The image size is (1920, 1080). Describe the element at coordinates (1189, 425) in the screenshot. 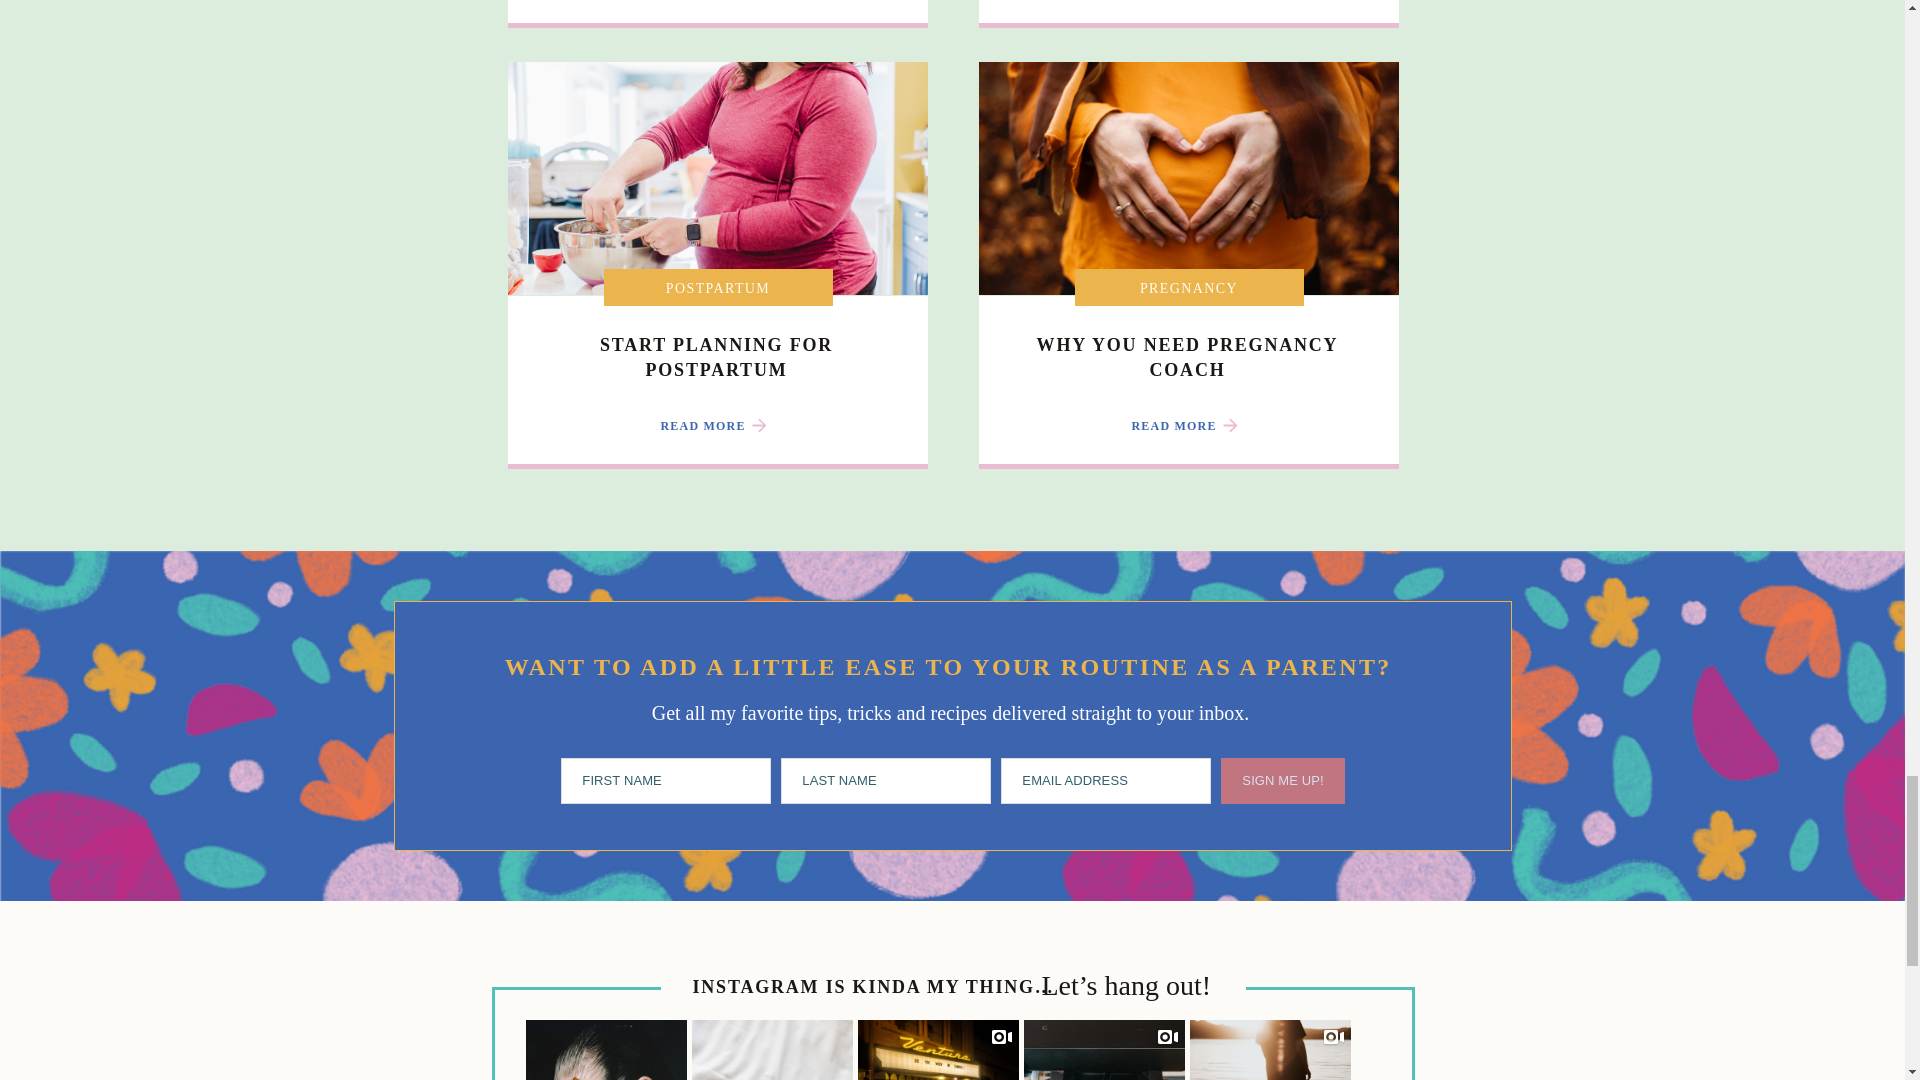

I see `Why You Need Pregnancy Coach` at that location.